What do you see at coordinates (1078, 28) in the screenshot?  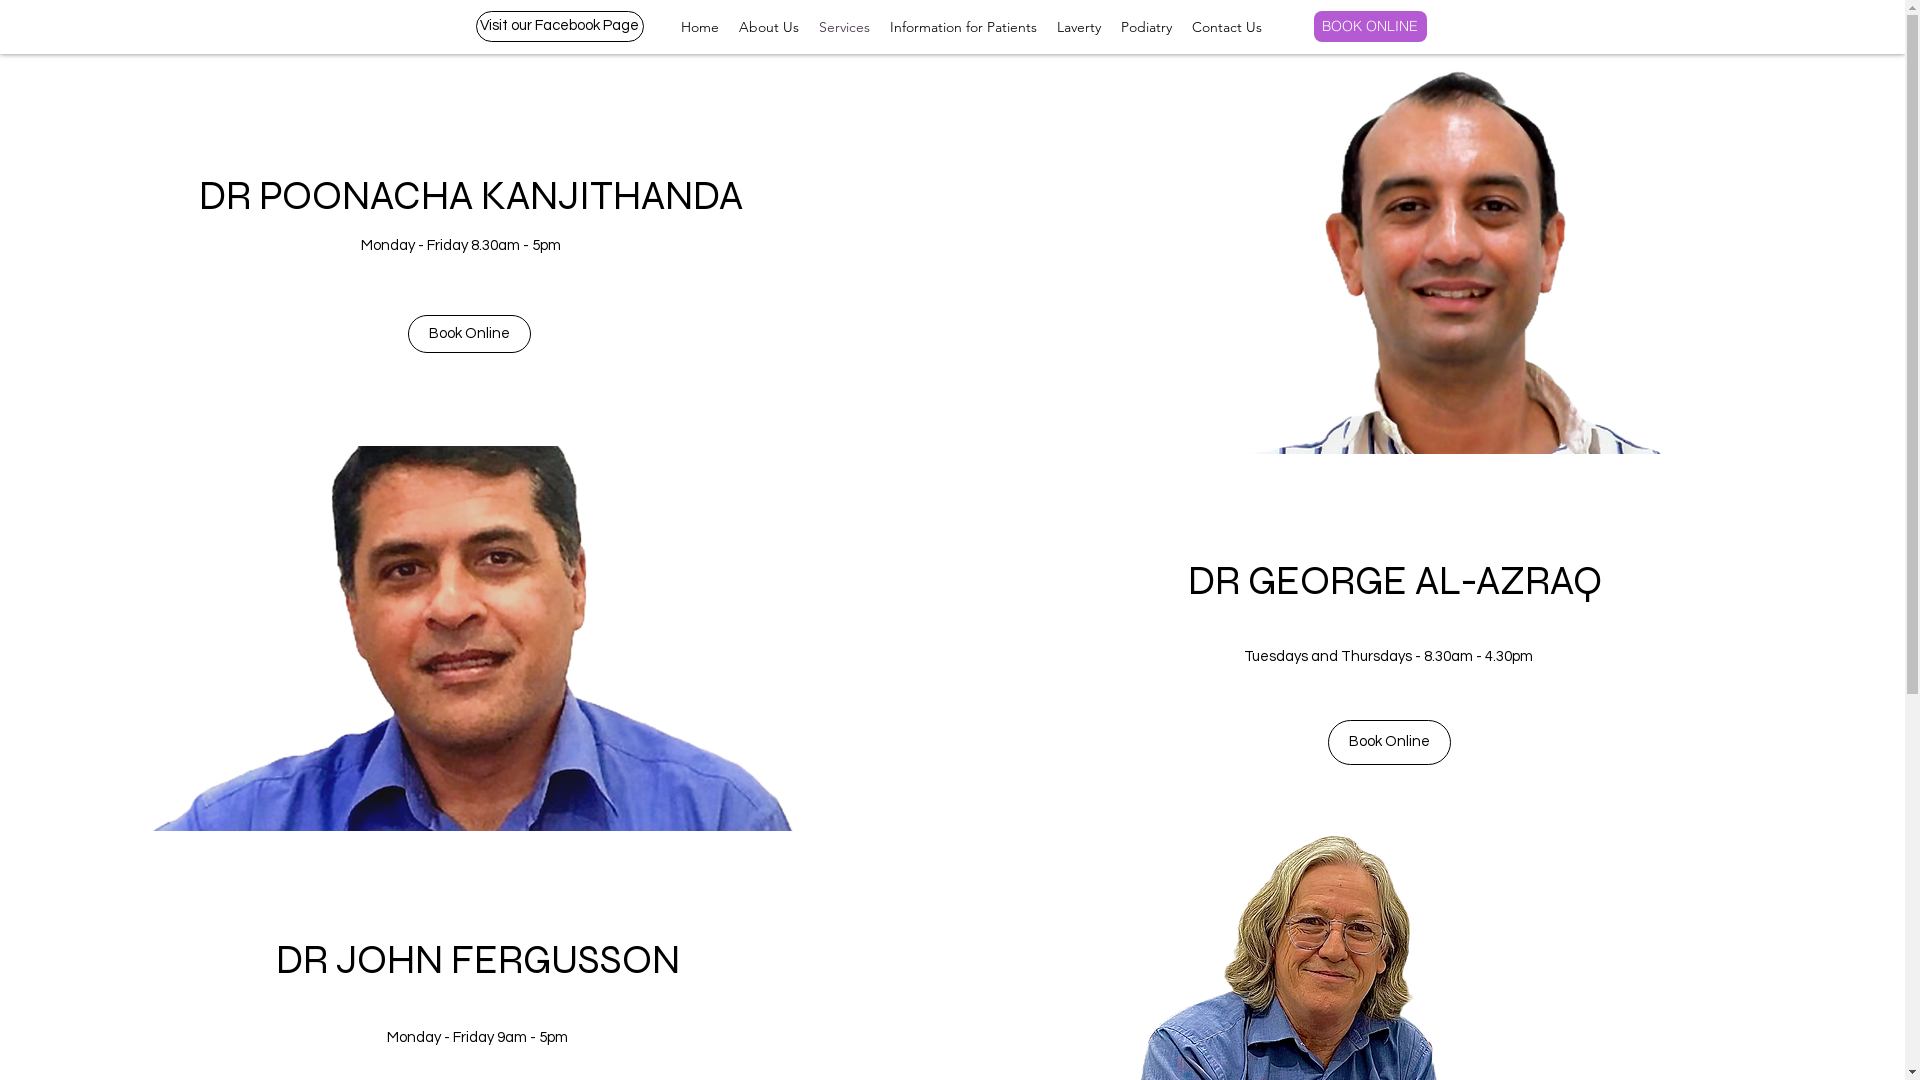 I see `Laverty` at bounding box center [1078, 28].